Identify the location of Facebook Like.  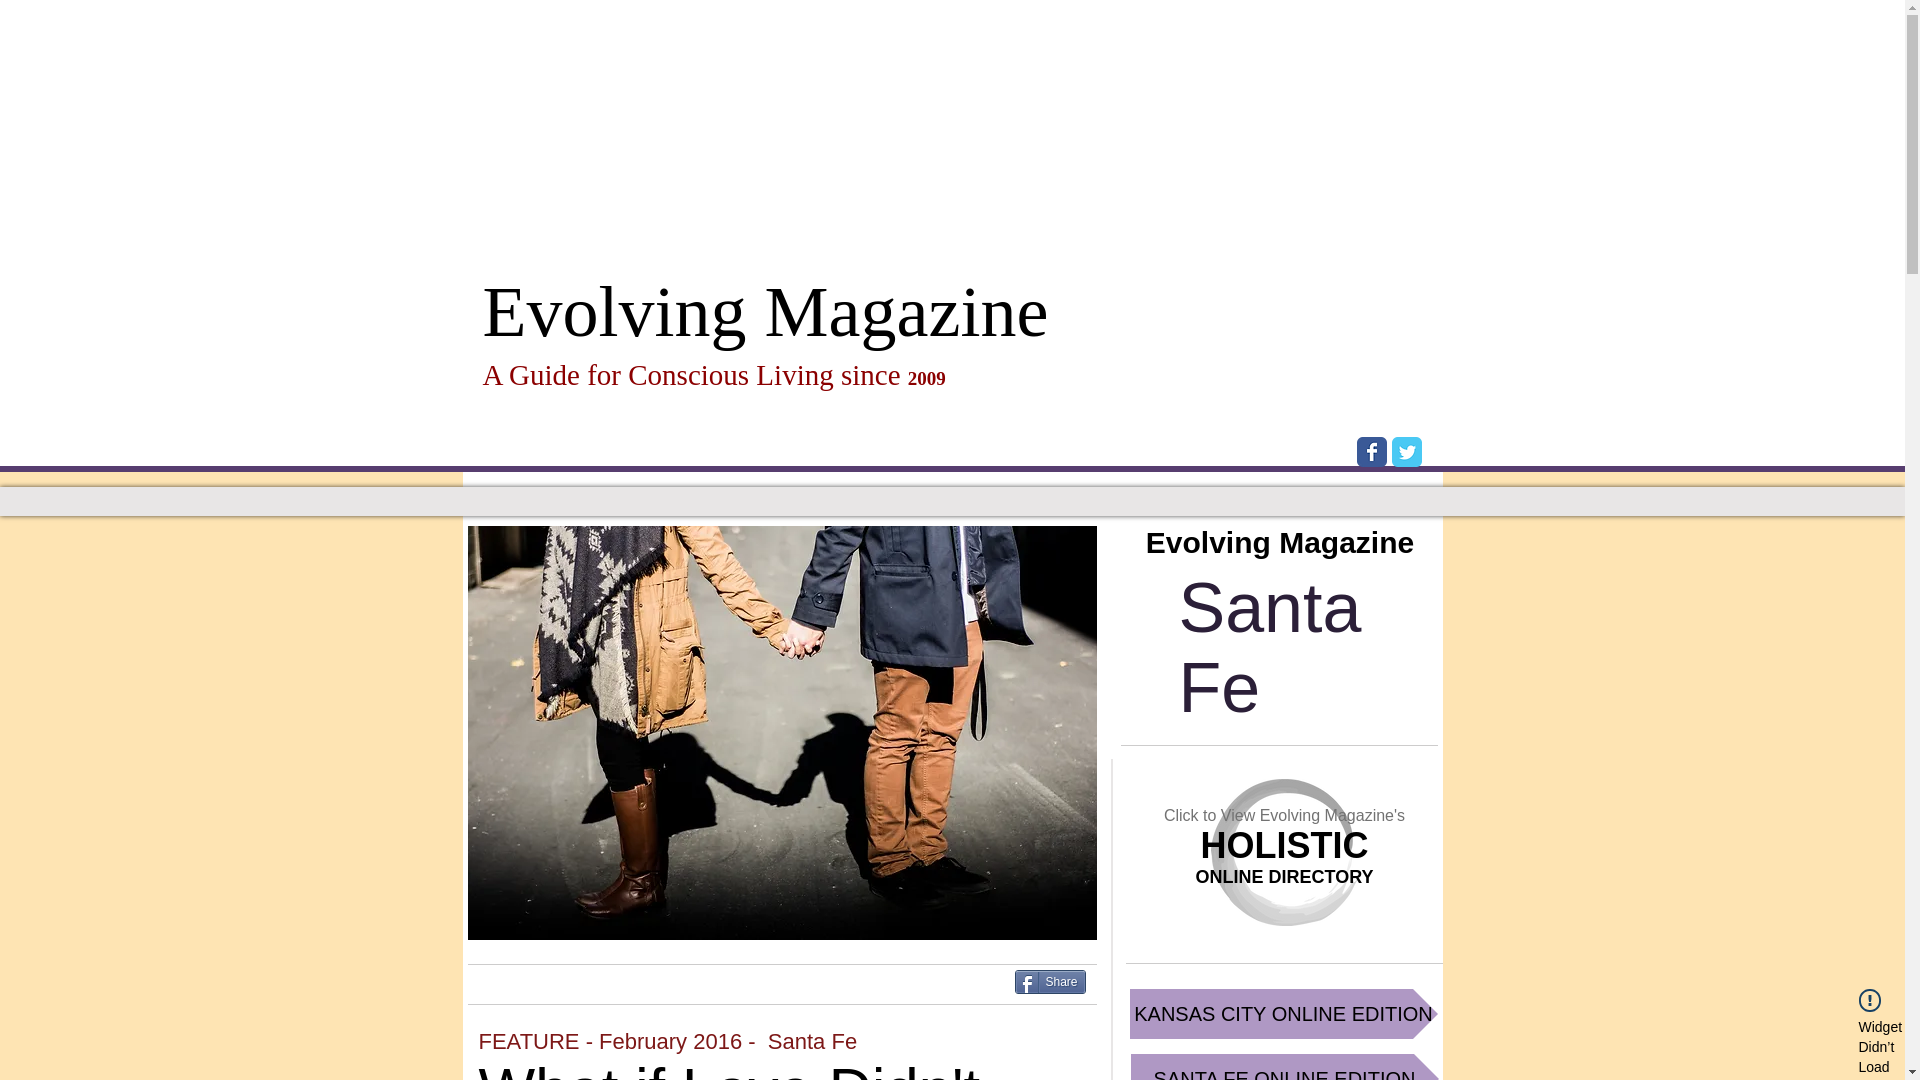
(737, 994).